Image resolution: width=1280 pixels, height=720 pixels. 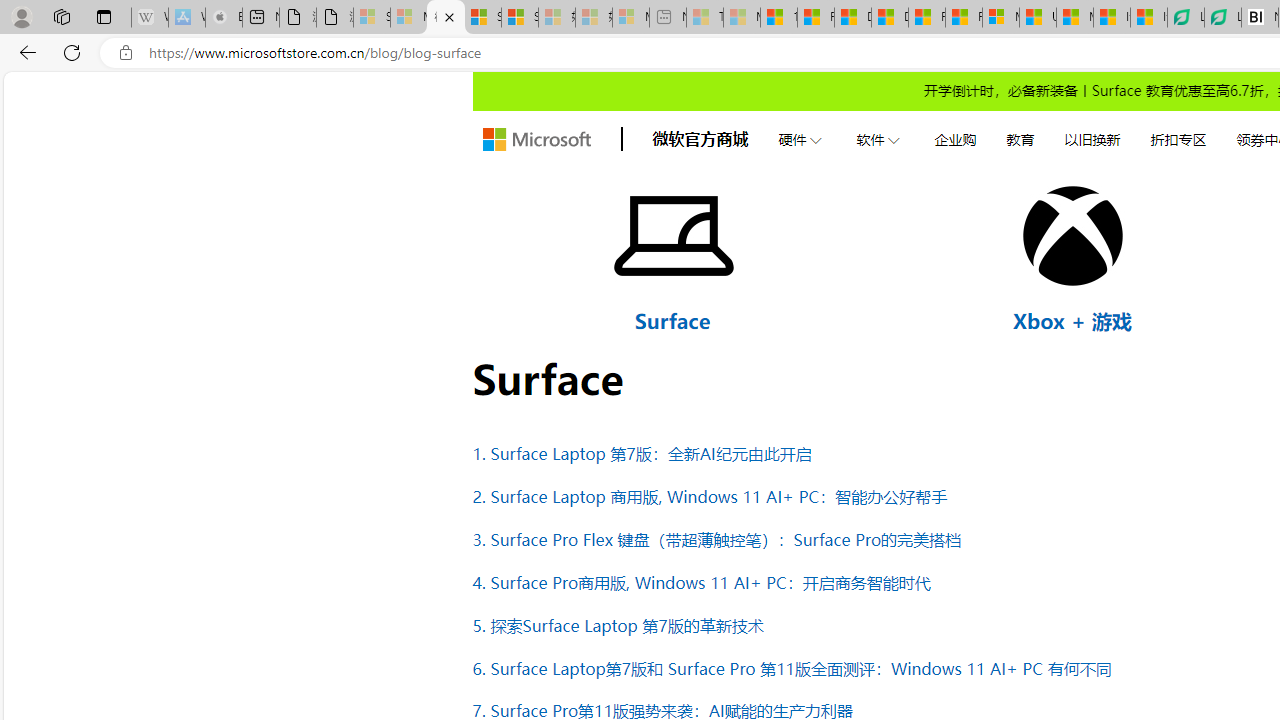 I want to click on Surface, so click(x=672, y=320).